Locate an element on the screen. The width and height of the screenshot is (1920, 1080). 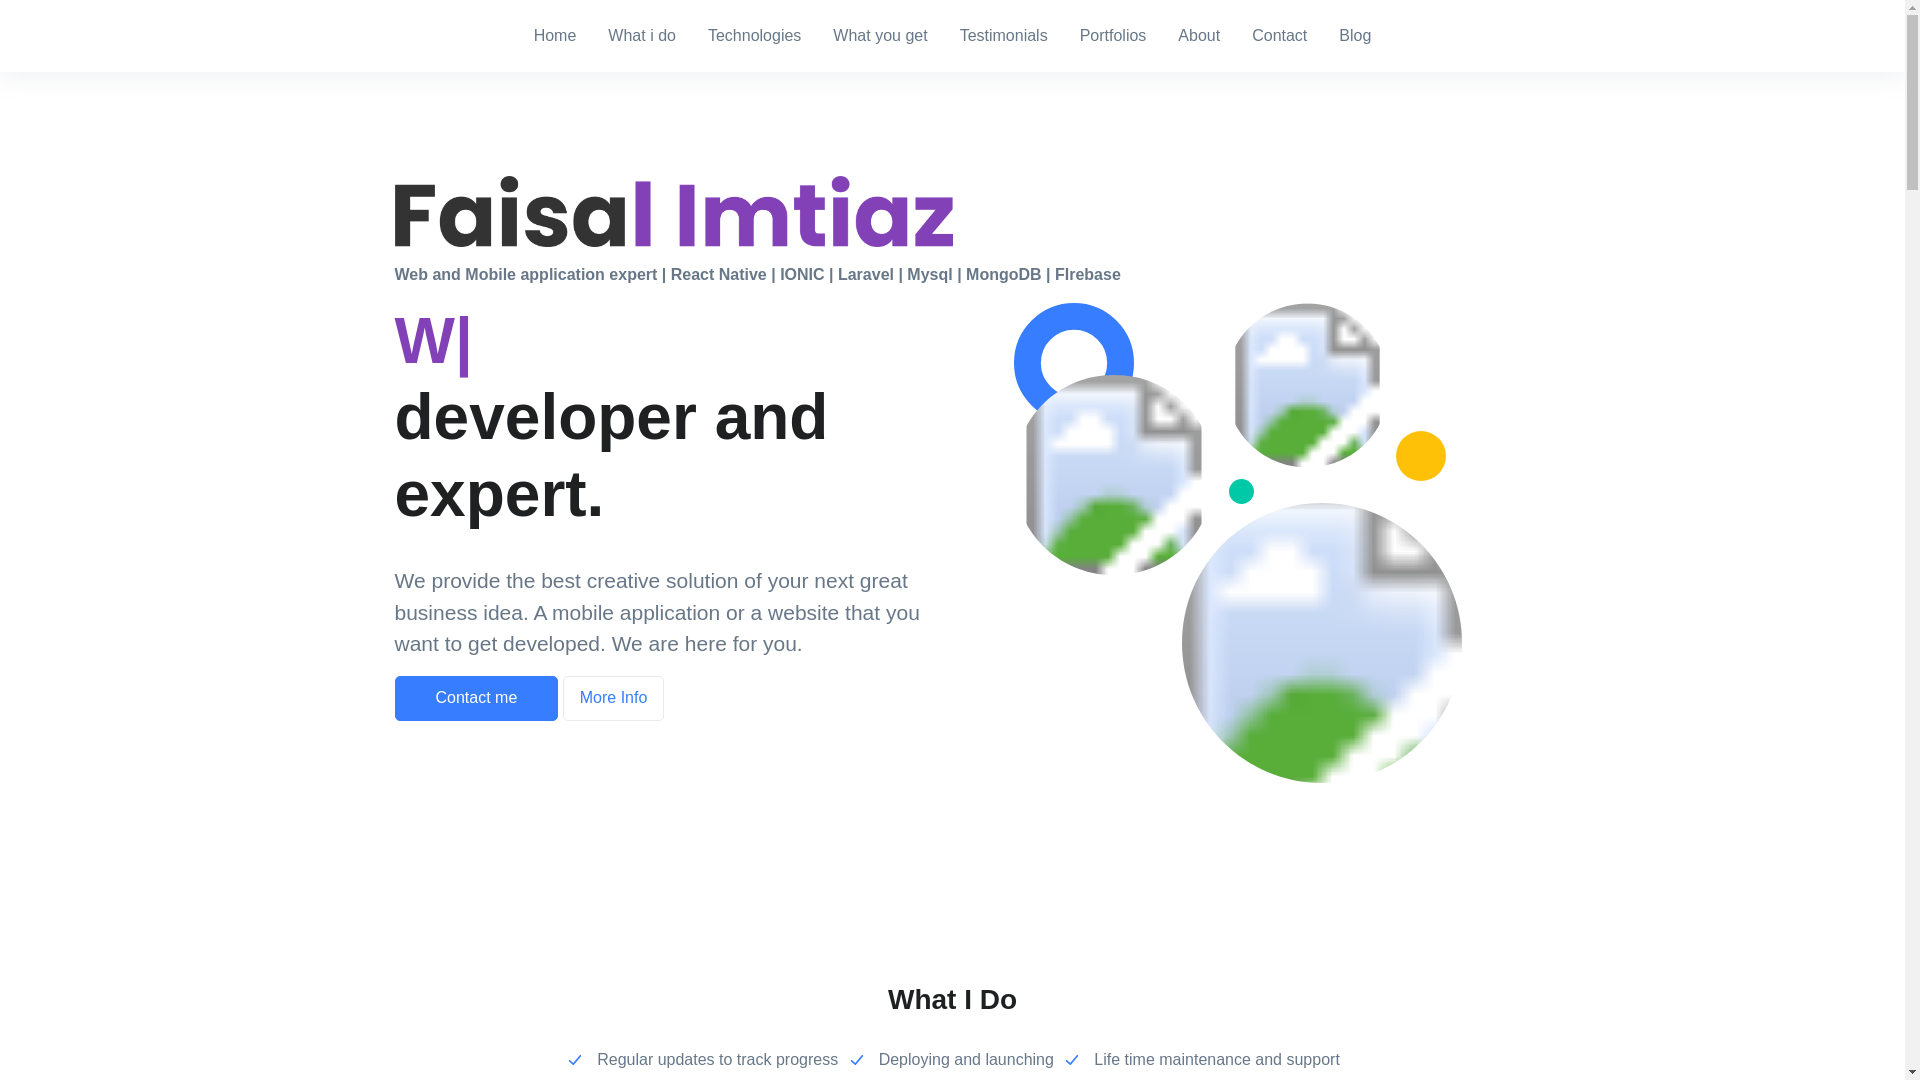
Testimonials is located at coordinates (1004, 35).